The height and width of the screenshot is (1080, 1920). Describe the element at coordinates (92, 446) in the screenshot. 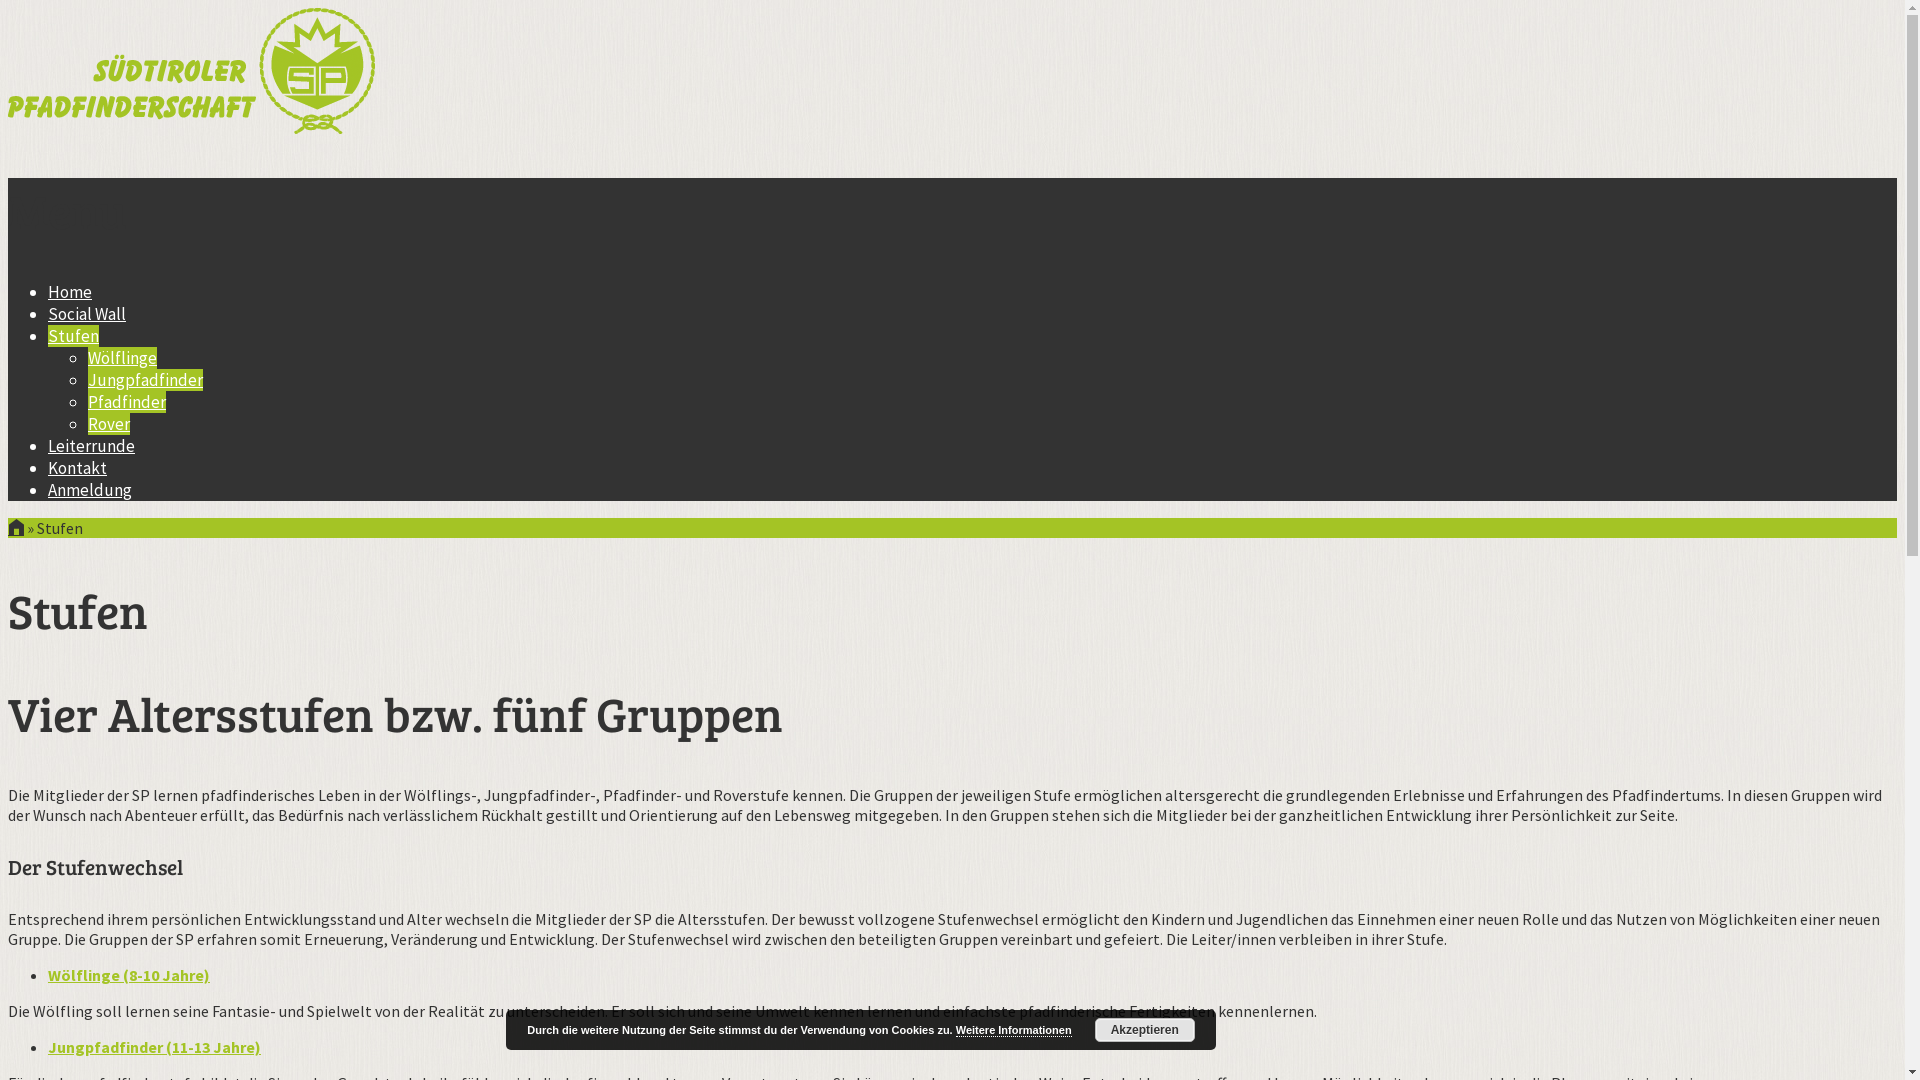

I see `Leiterrunde` at that location.